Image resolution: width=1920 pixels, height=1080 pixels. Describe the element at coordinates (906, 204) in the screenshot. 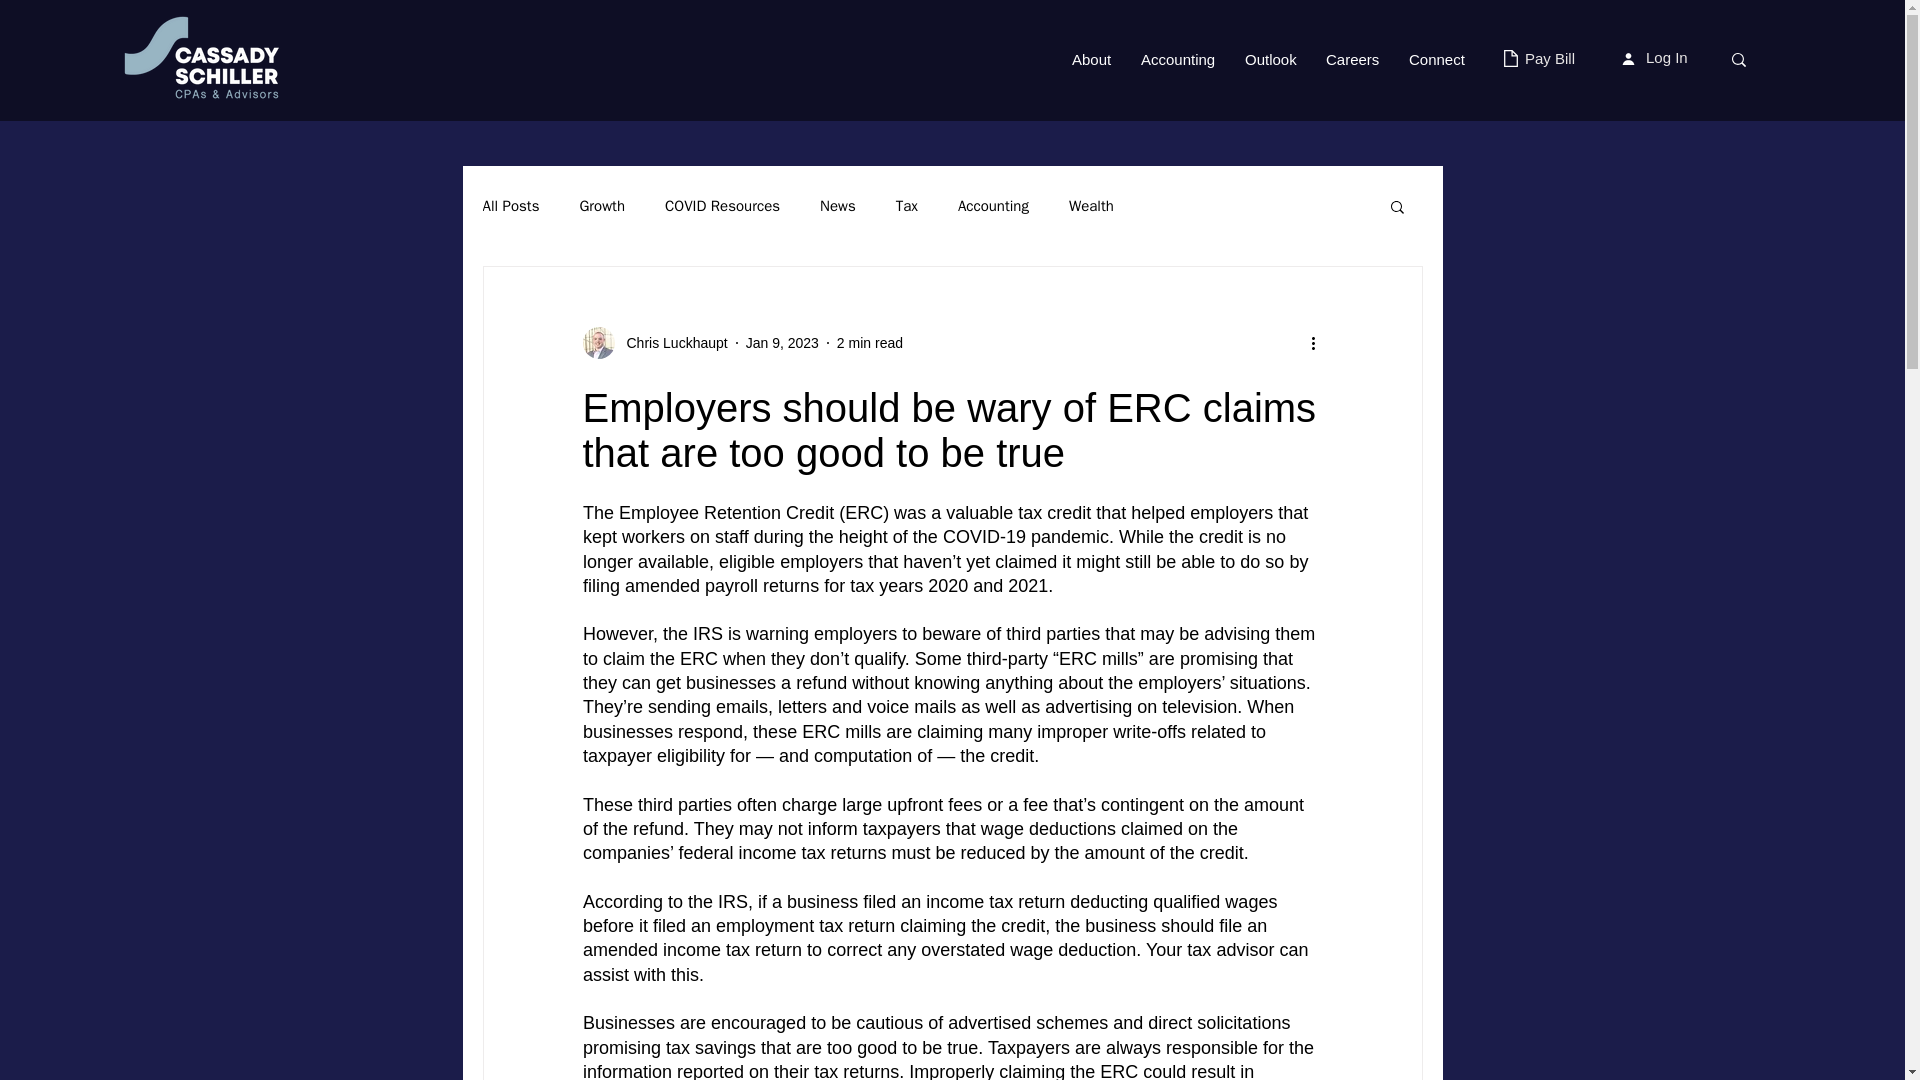

I see `Tax` at that location.